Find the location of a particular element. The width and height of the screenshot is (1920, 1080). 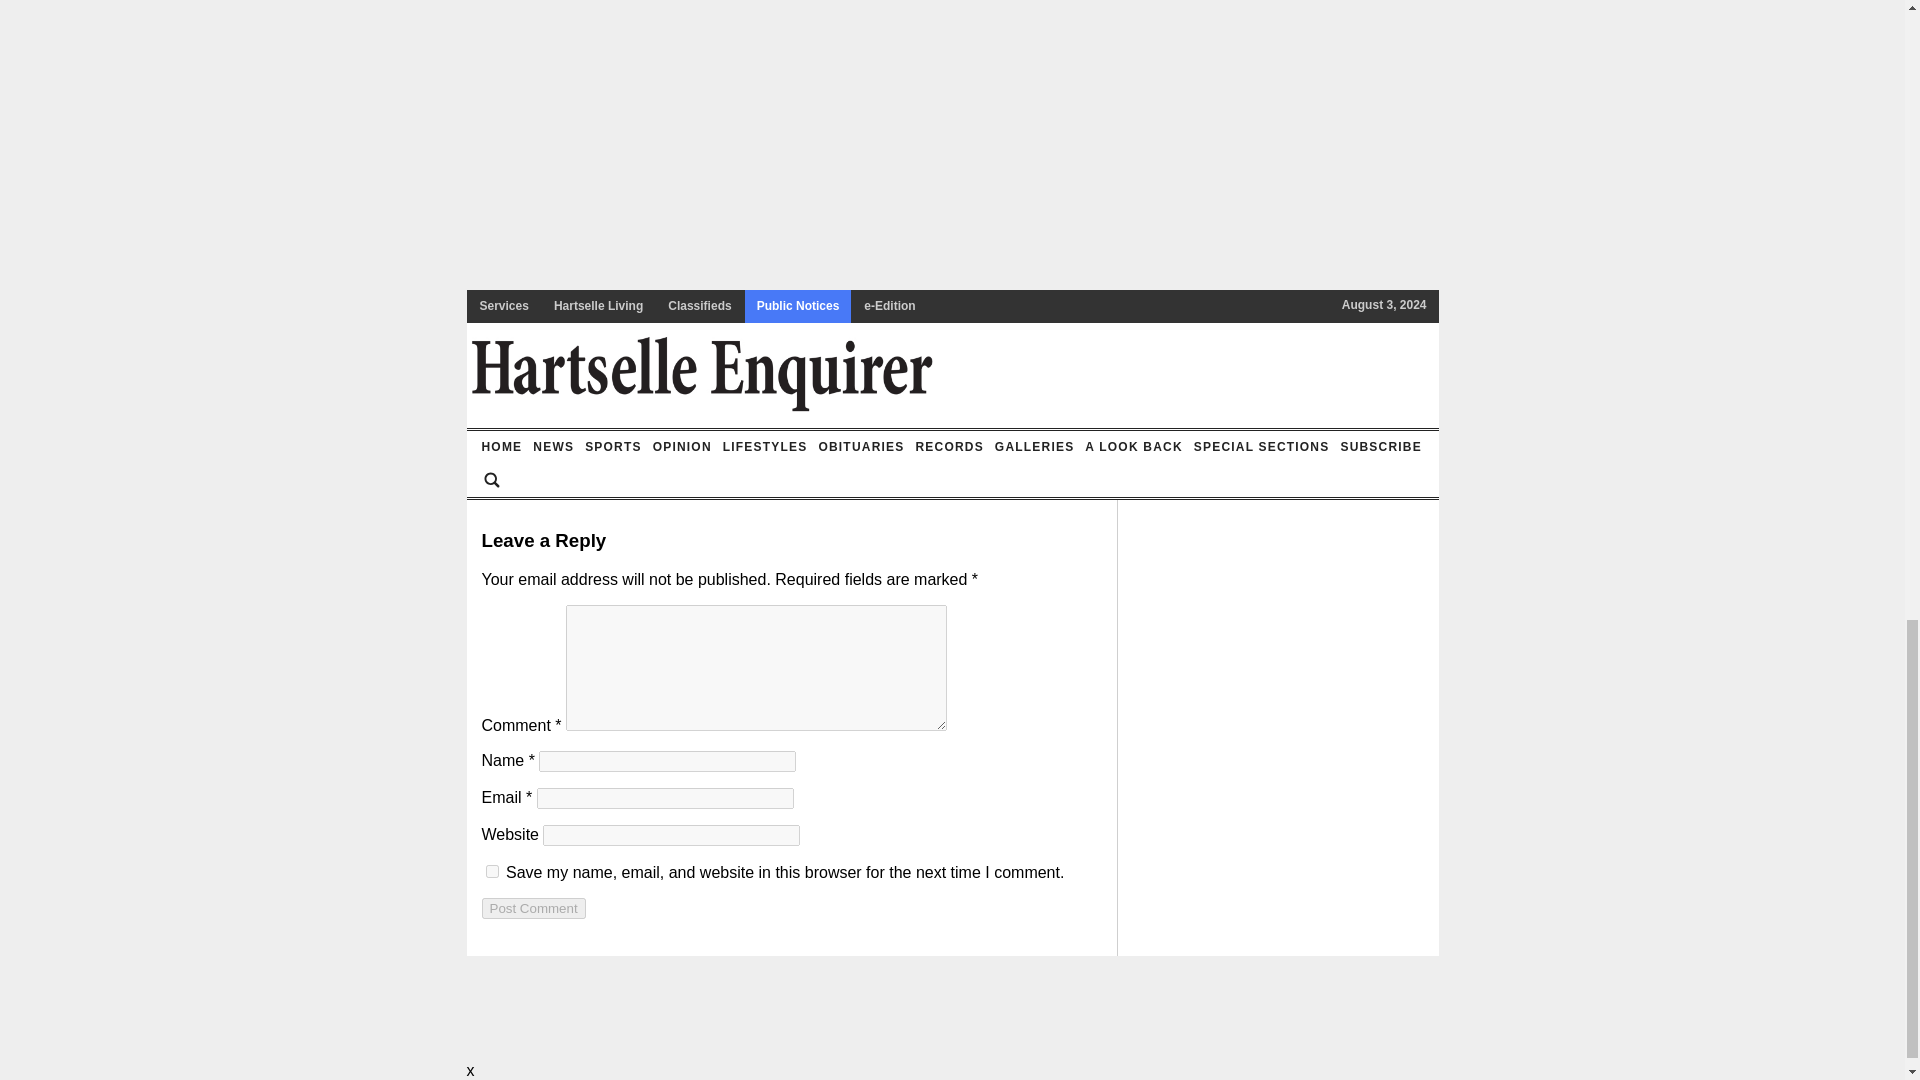

Post Comment is located at coordinates (533, 908).